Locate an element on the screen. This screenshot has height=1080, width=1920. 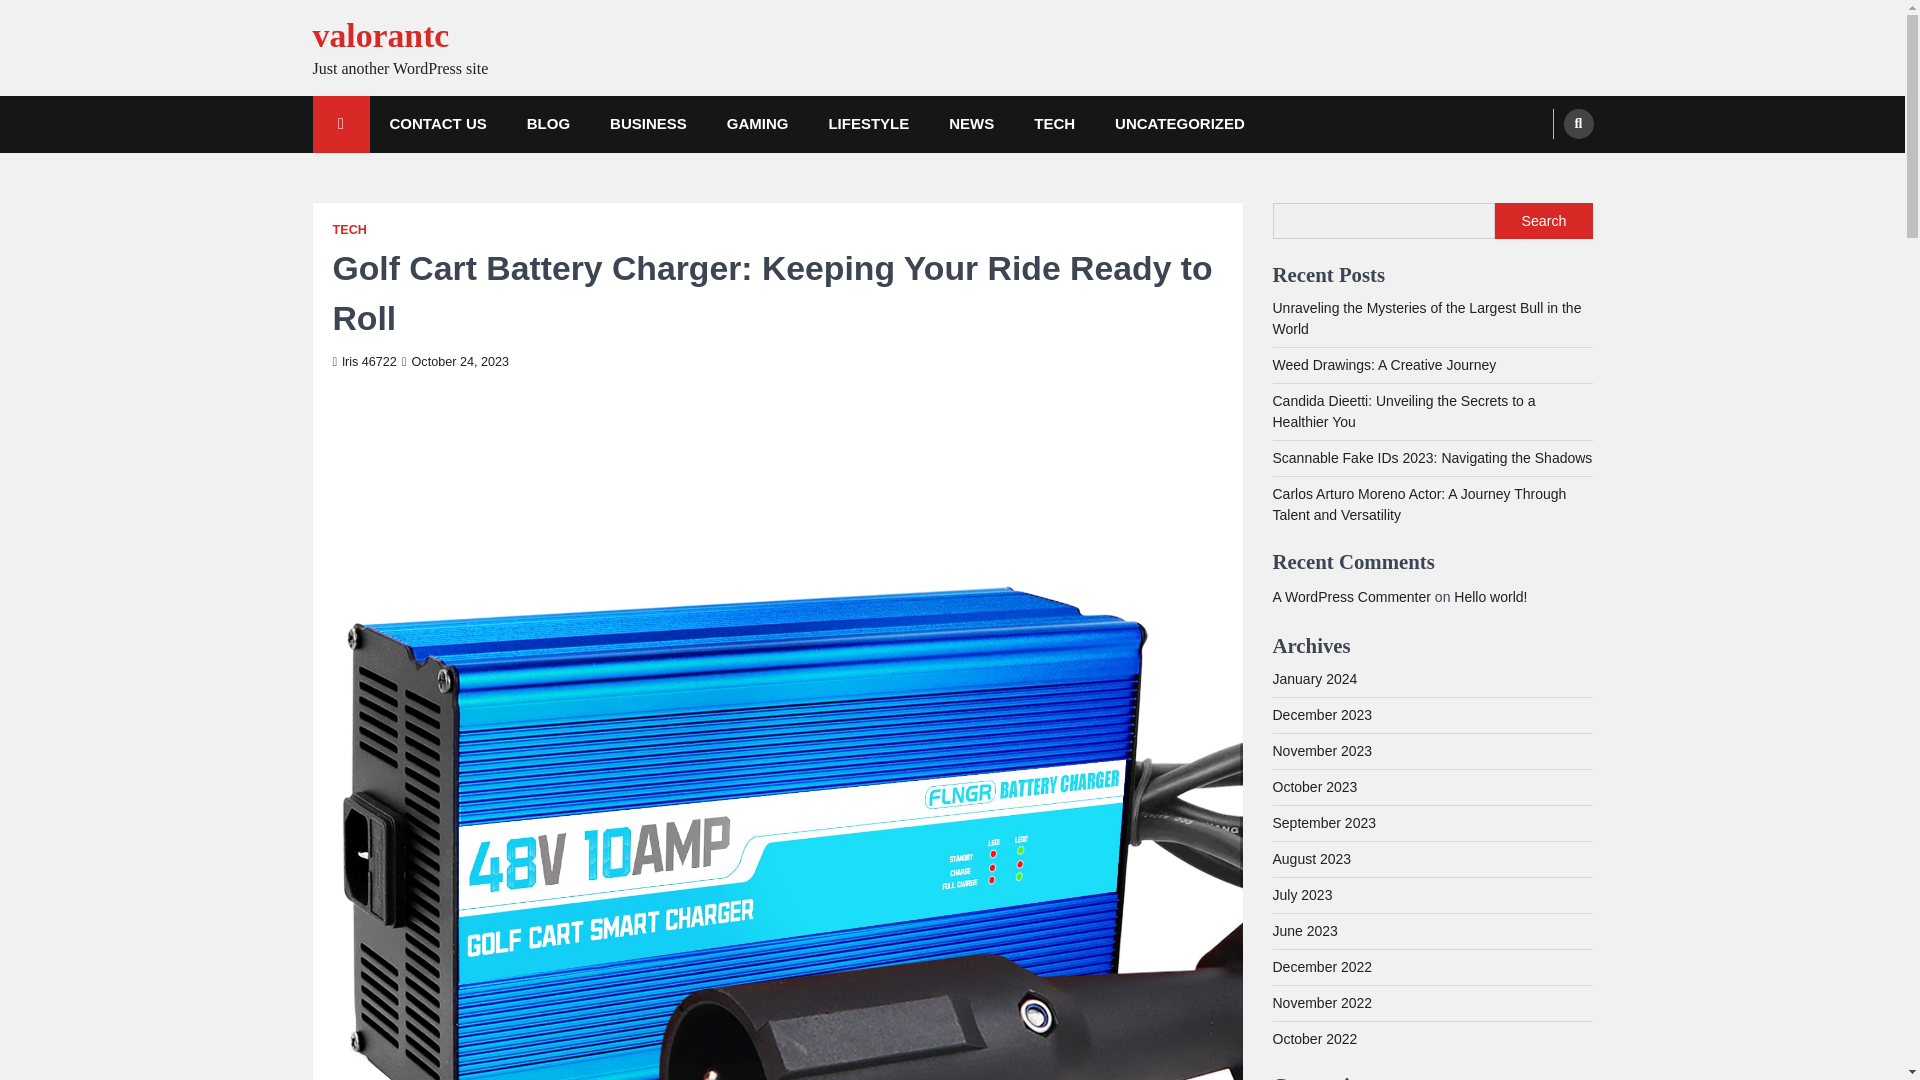
Weed Drawings: A Creative Journey is located at coordinates (1383, 364).